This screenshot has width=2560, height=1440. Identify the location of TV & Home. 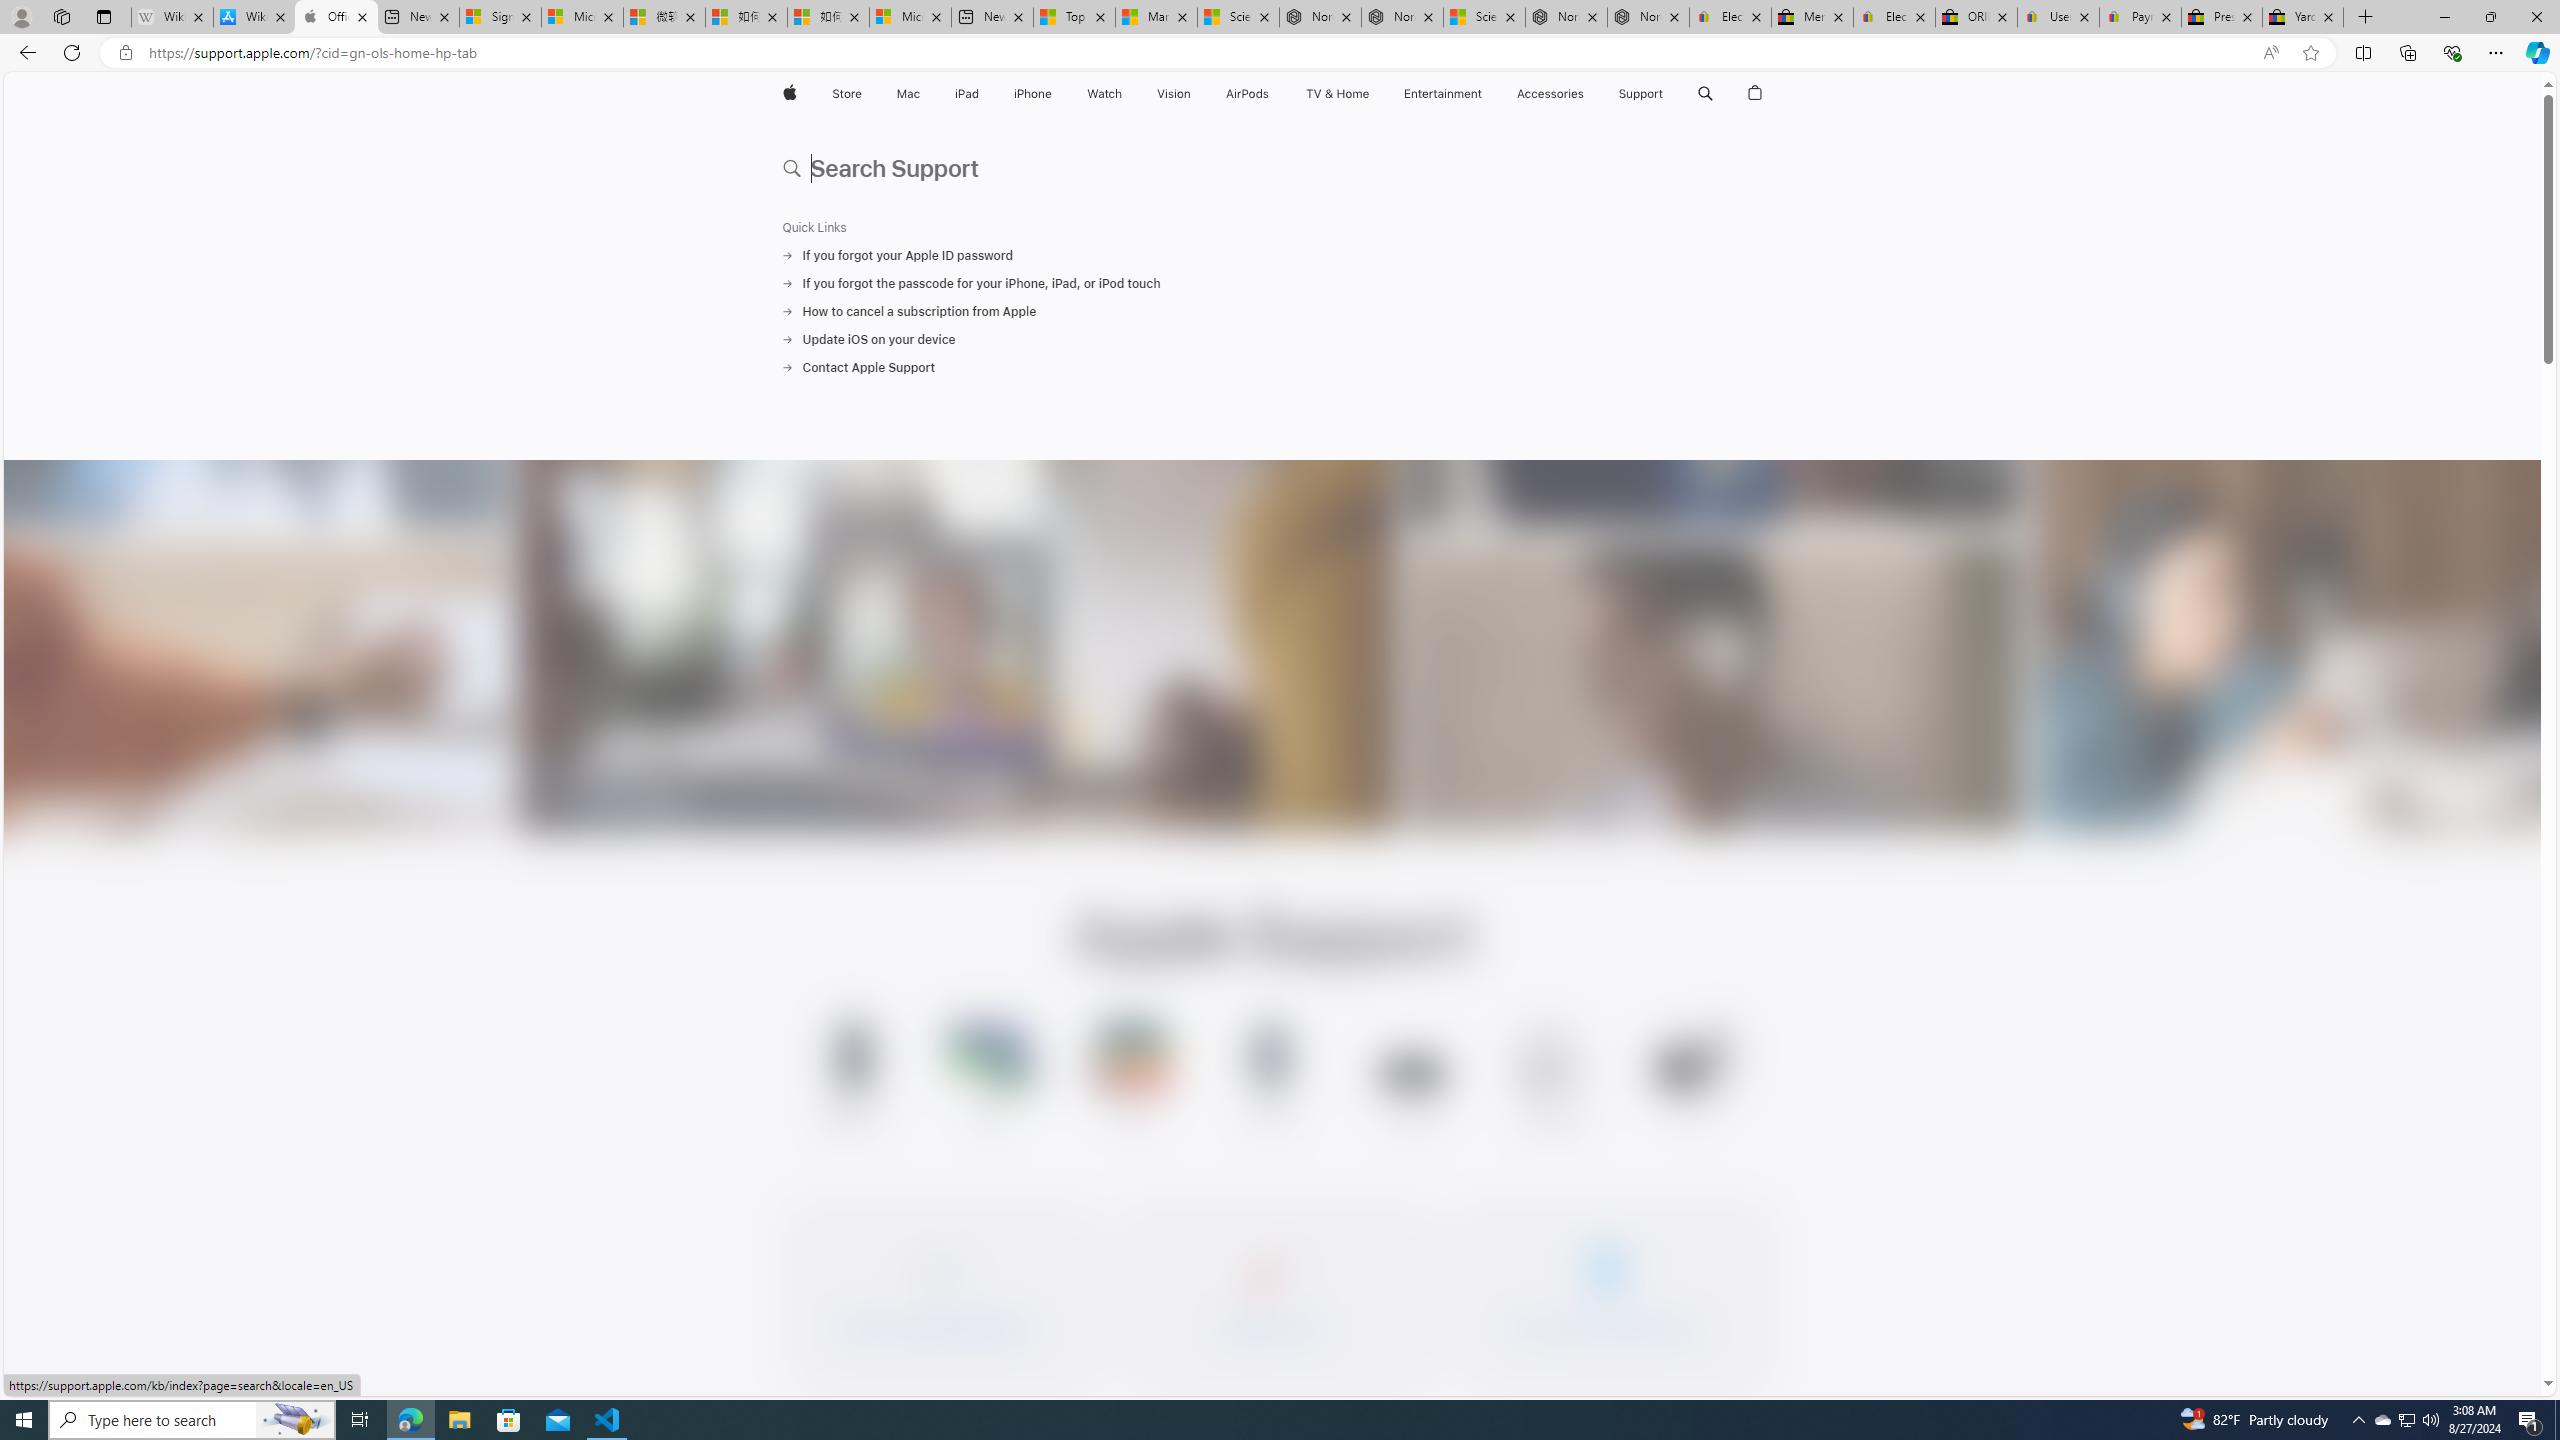
(1336, 94).